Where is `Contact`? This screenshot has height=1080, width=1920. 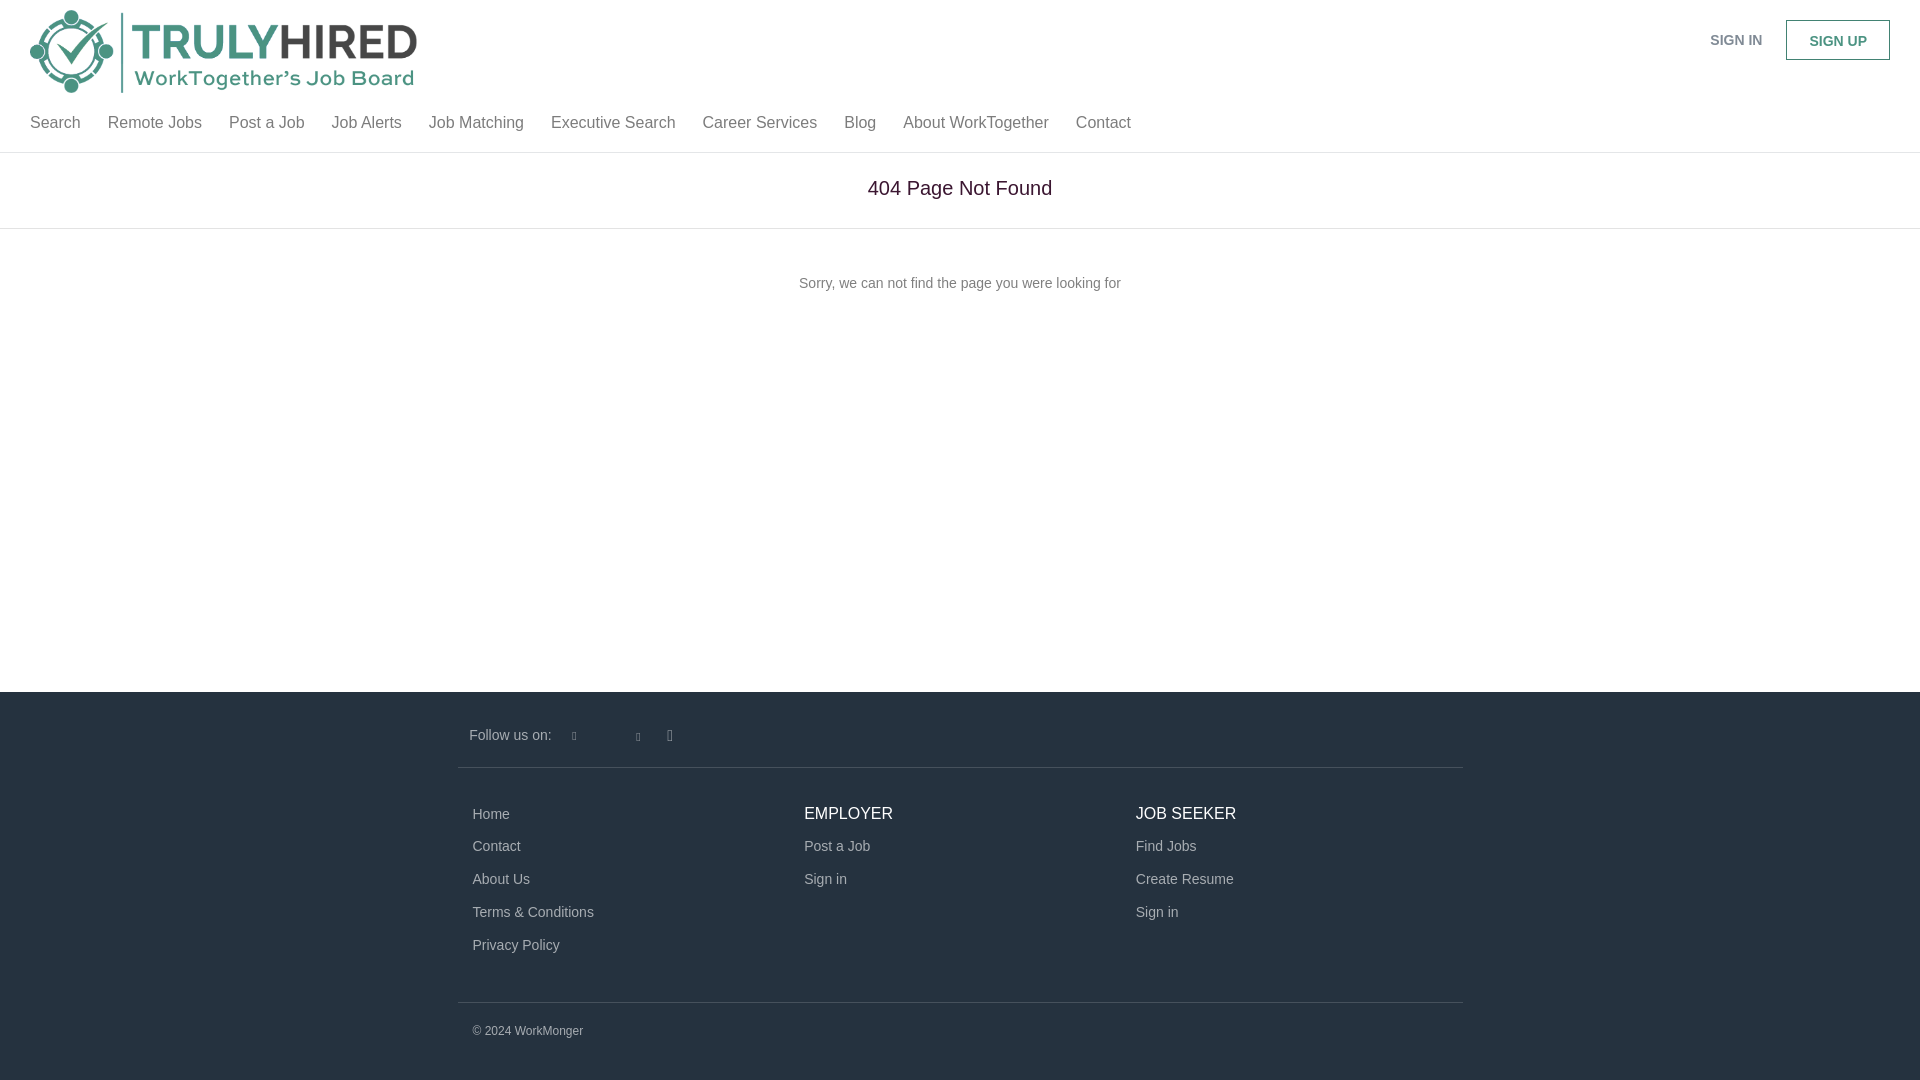 Contact is located at coordinates (496, 846).